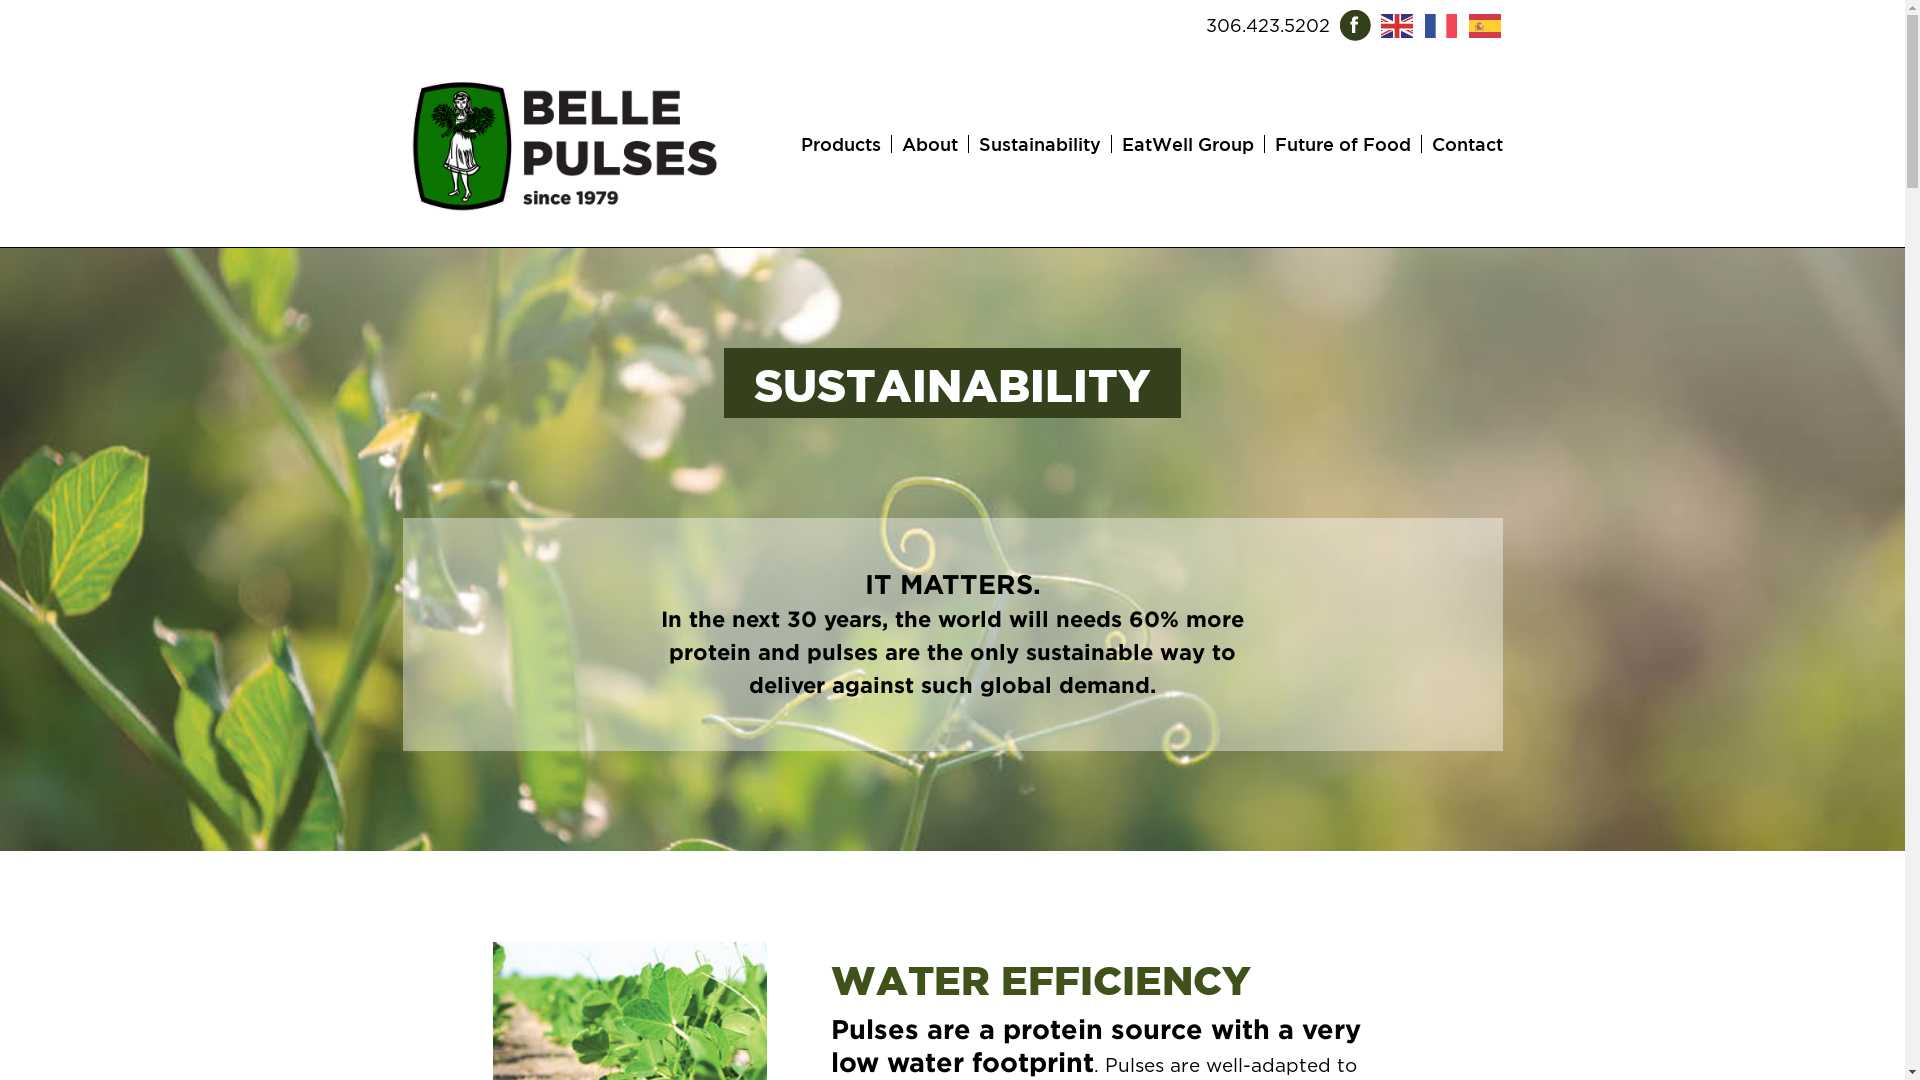 Image resolution: width=1920 pixels, height=1080 pixels. Describe the element at coordinates (1441, 24) in the screenshot. I see `French` at that location.